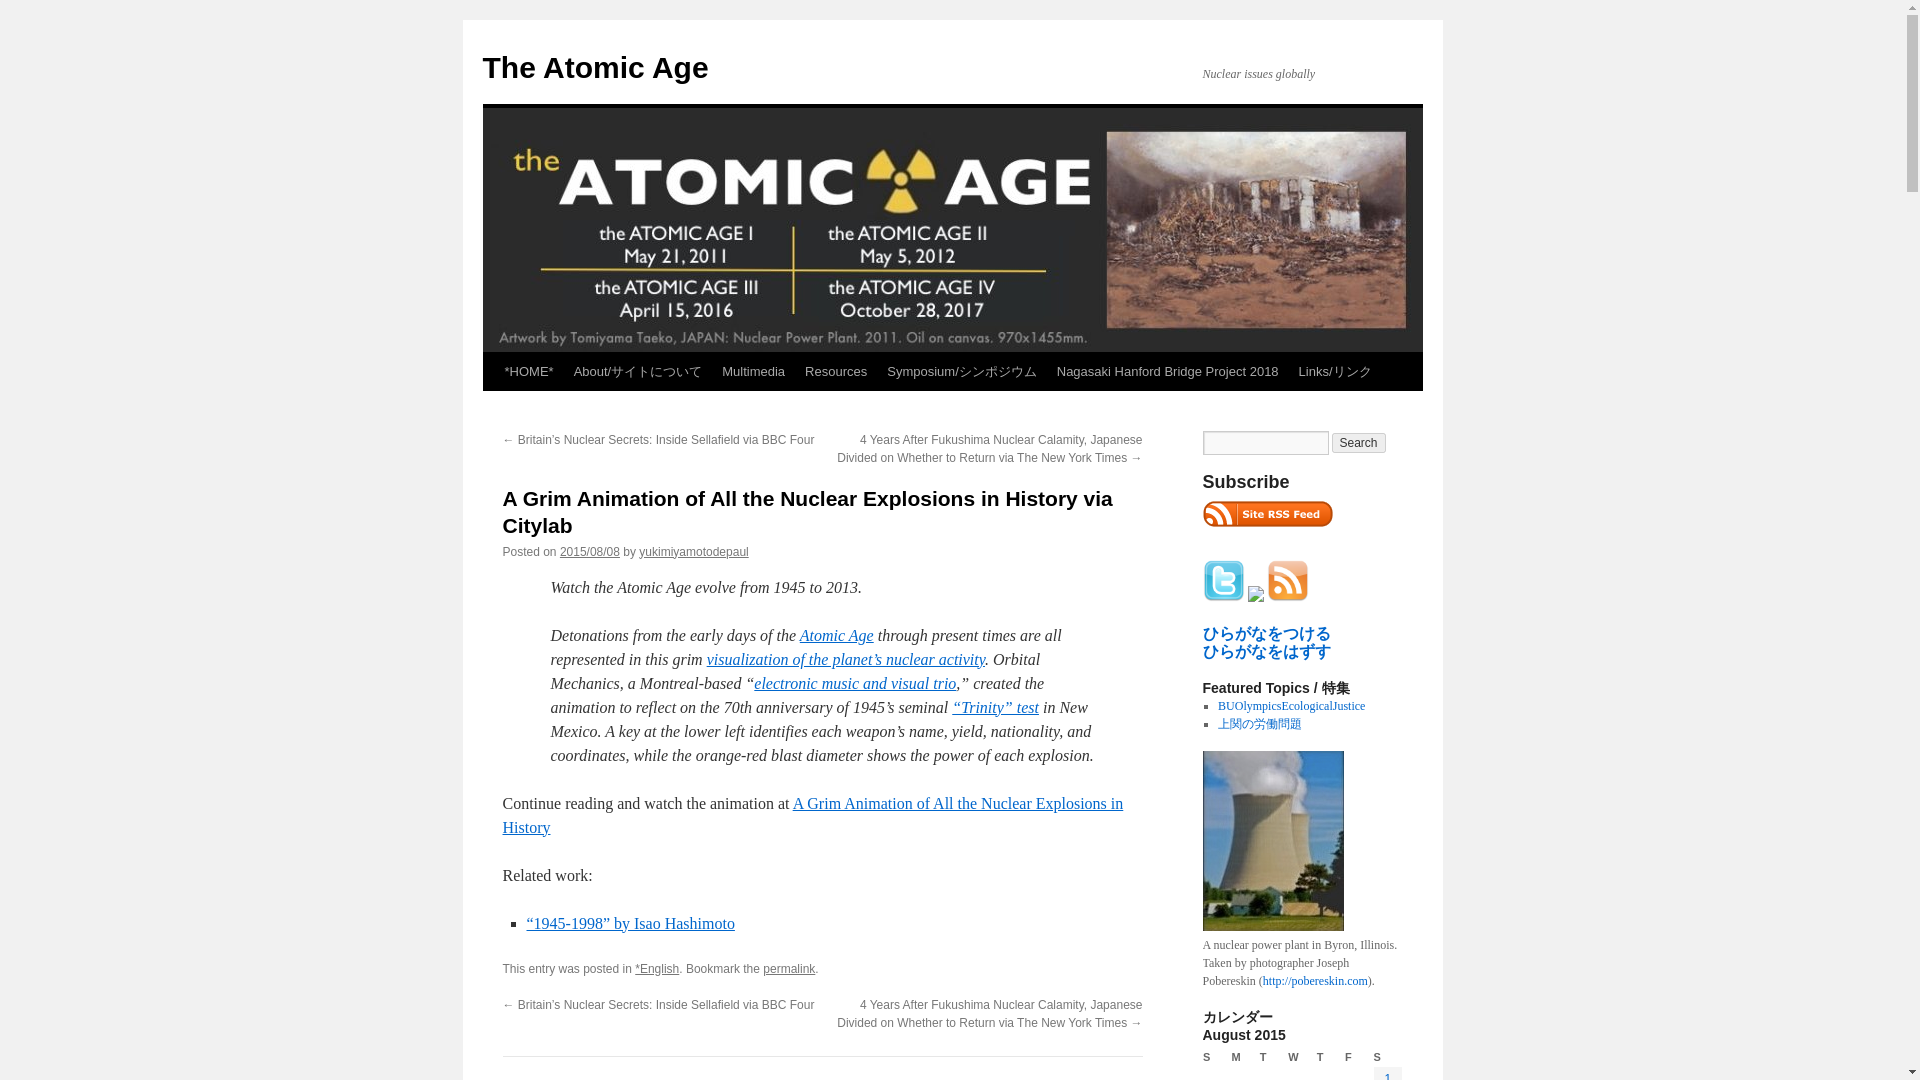  What do you see at coordinates (694, 552) in the screenshot?
I see `View all posts by yukimiyamotodepaul` at bounding box center [694, 552].